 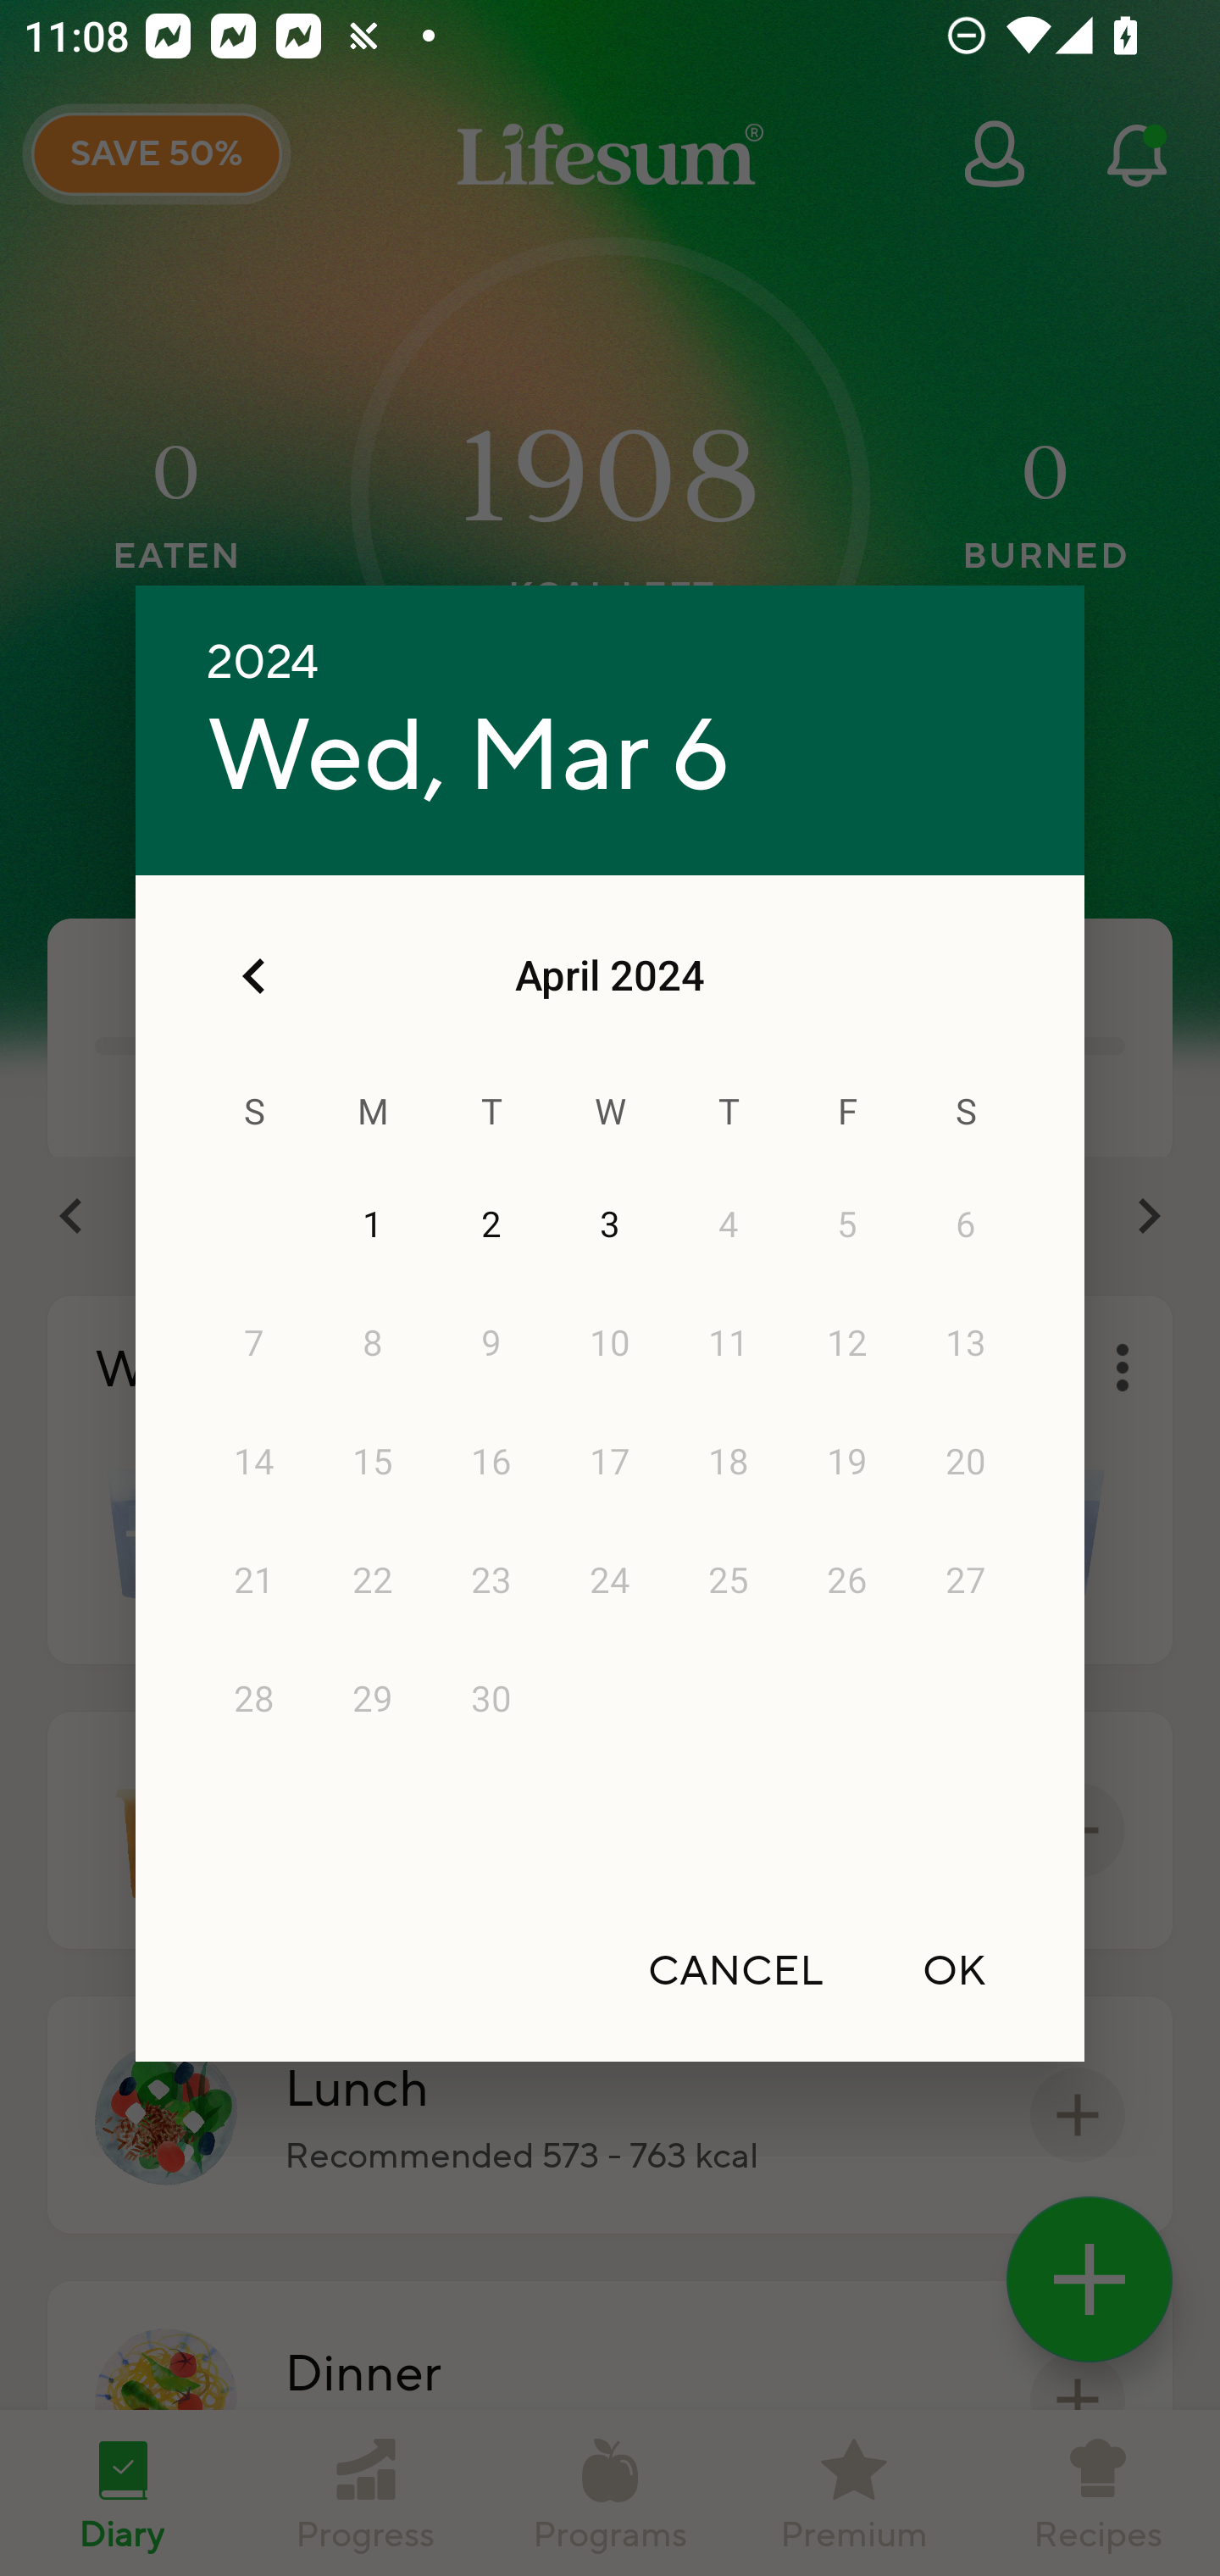 What do you see at coordinates (491, 1344) in the screenshot?
I see `9 09 April 2024` at bounding box center [491, 1344].